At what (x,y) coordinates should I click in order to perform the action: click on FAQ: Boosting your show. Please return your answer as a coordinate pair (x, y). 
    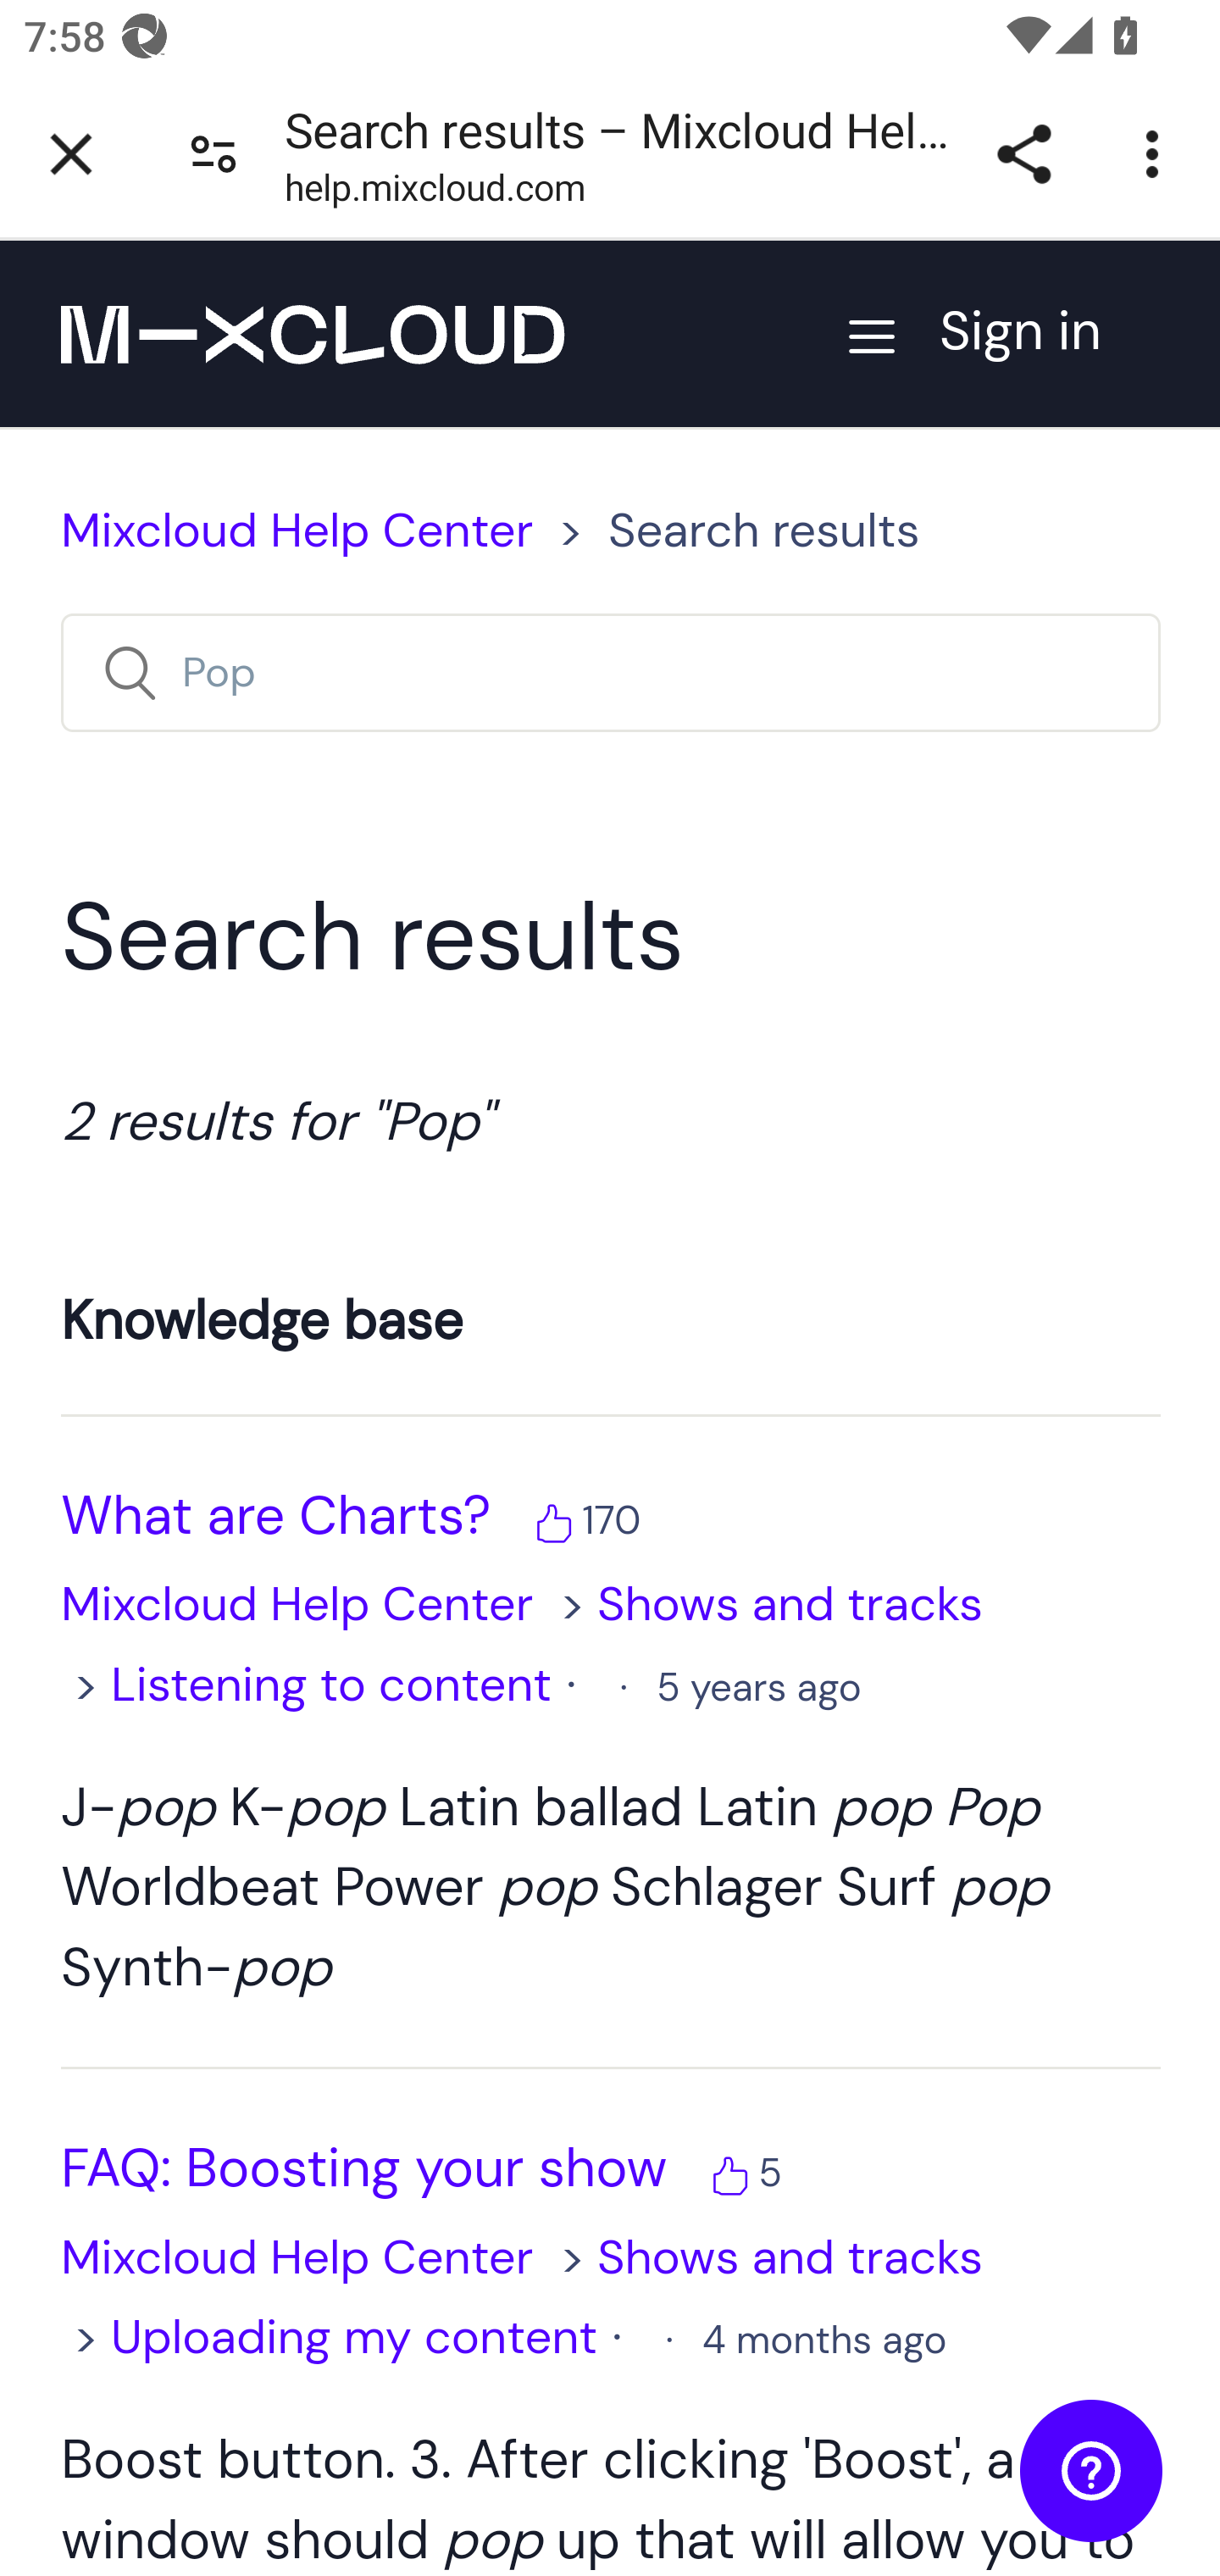
    Looking at the image, I should click on (364, 2170).